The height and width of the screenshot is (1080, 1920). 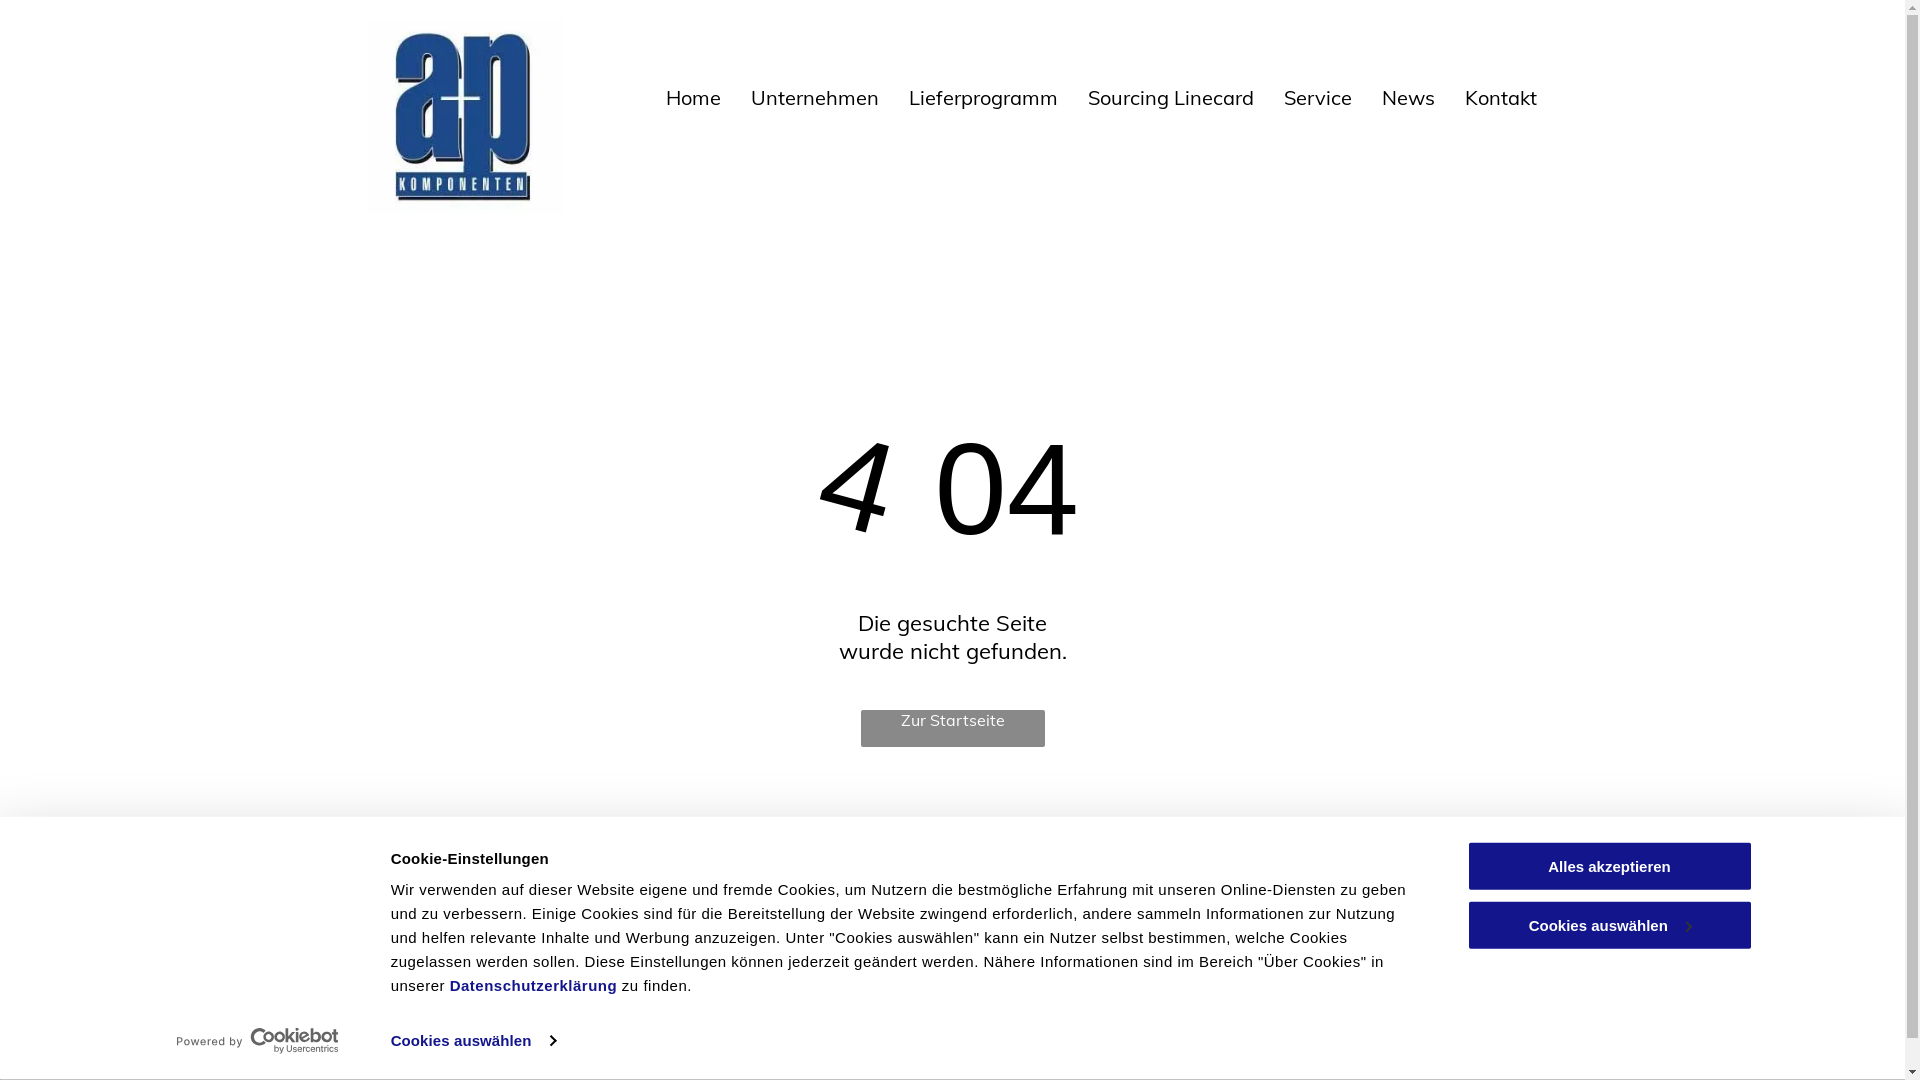 What do you see at coordinates (968, 98) in the screenshot?
I see `Lieferprogramm` at bounding box center [968, 98].